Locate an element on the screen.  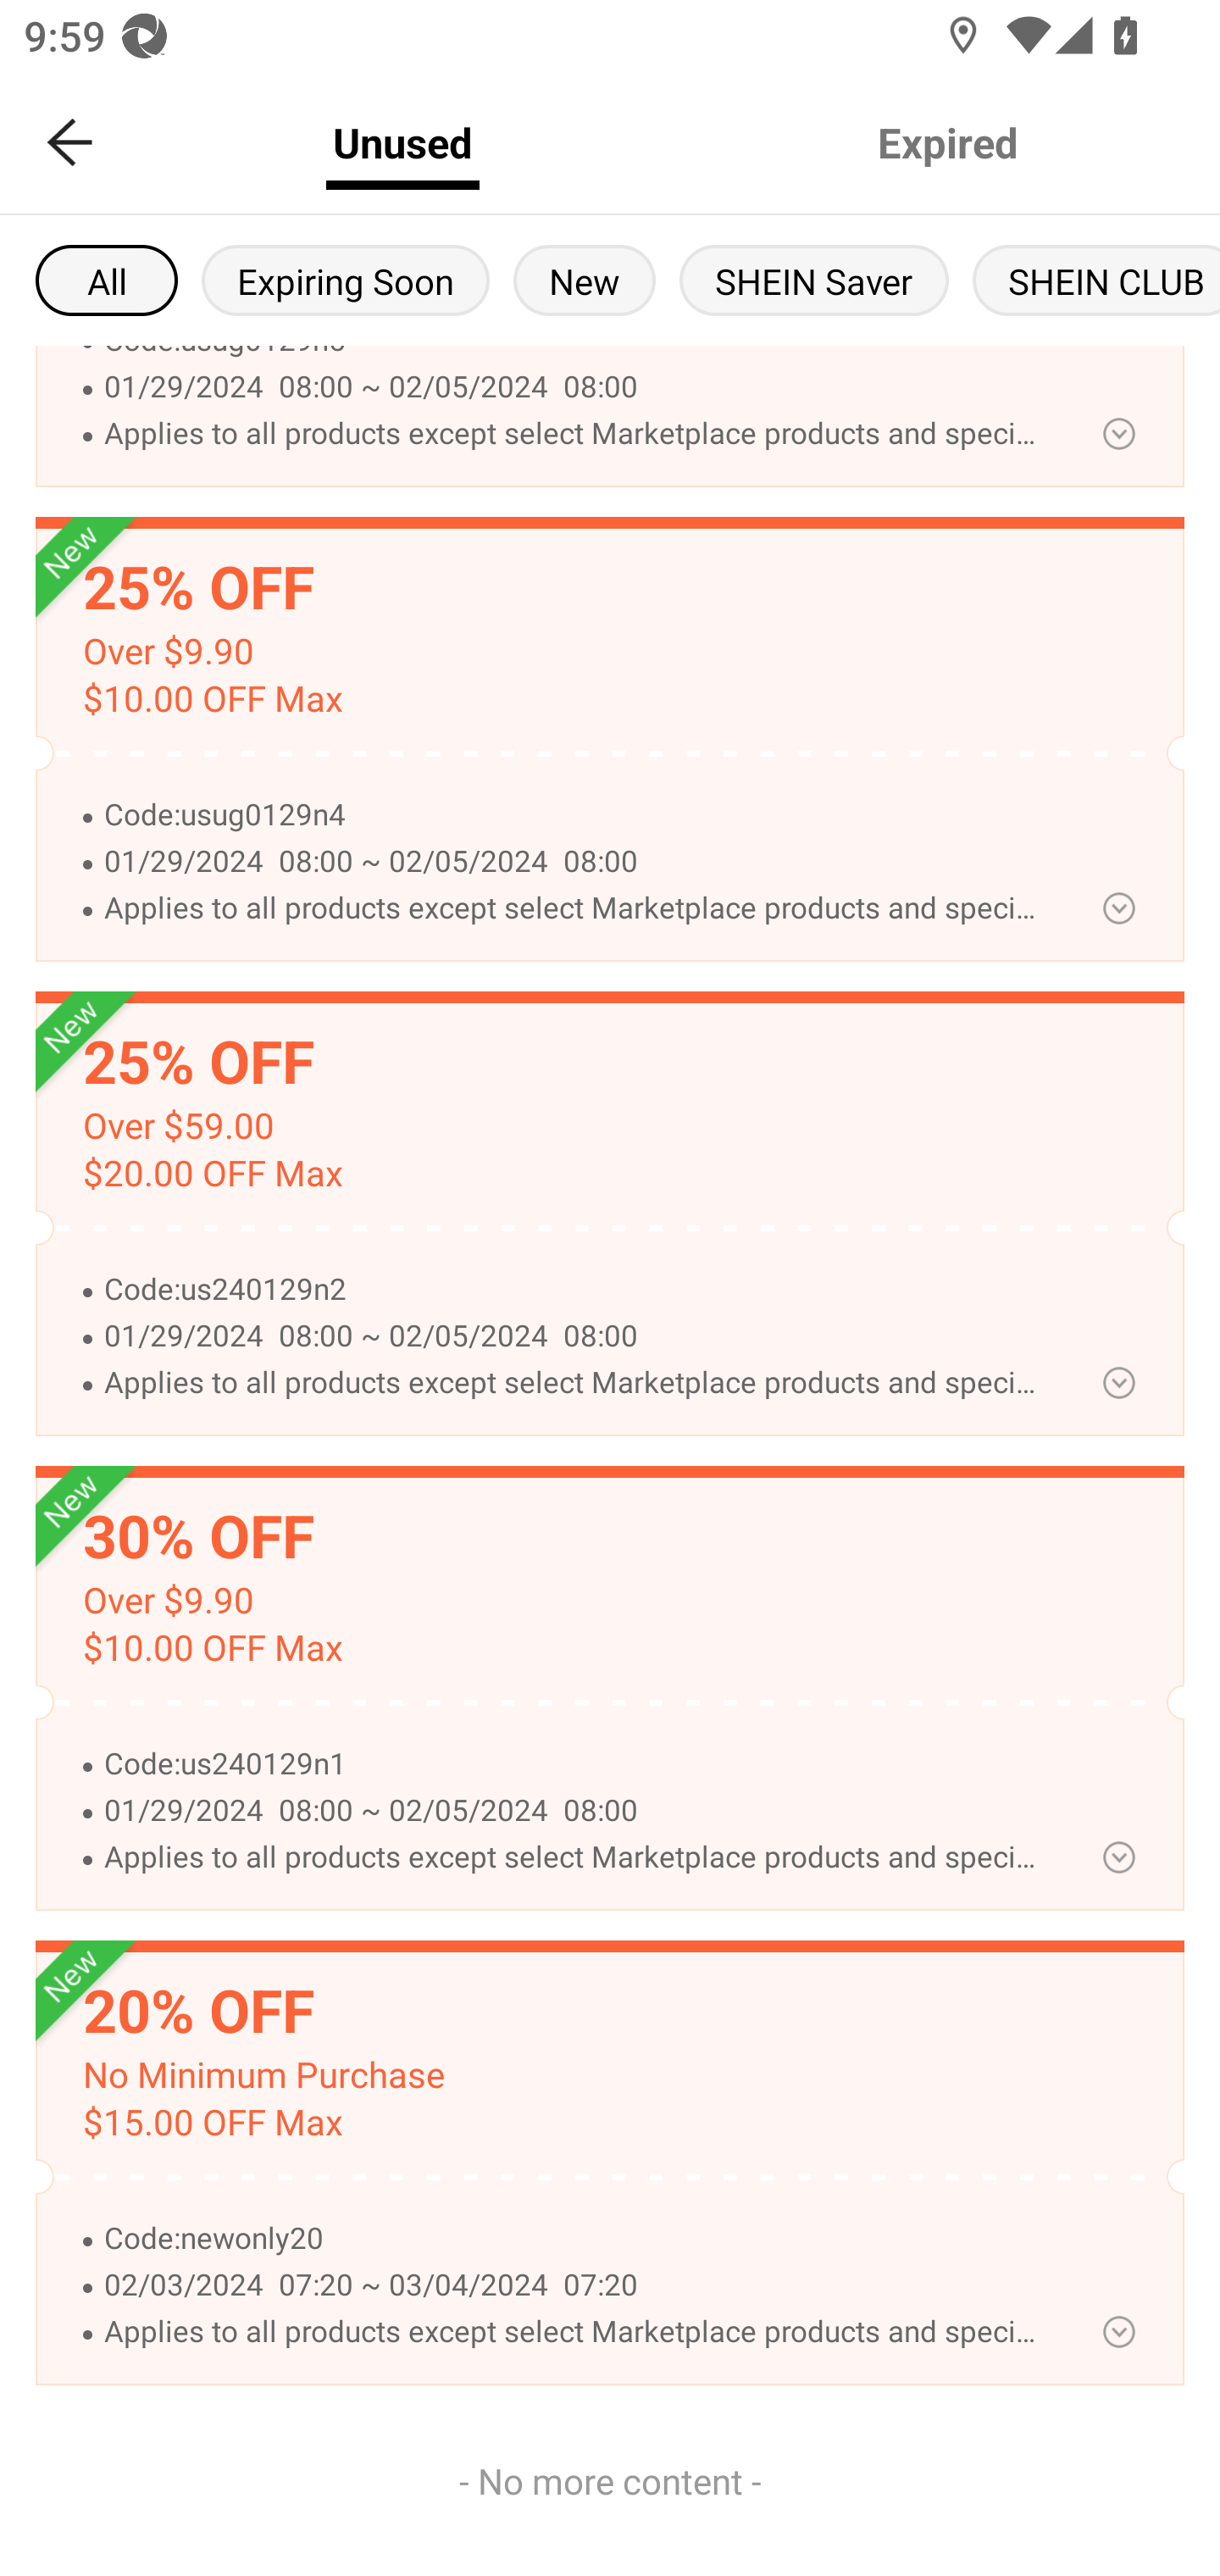
Pack up is located at coordinates (1118, 1383).